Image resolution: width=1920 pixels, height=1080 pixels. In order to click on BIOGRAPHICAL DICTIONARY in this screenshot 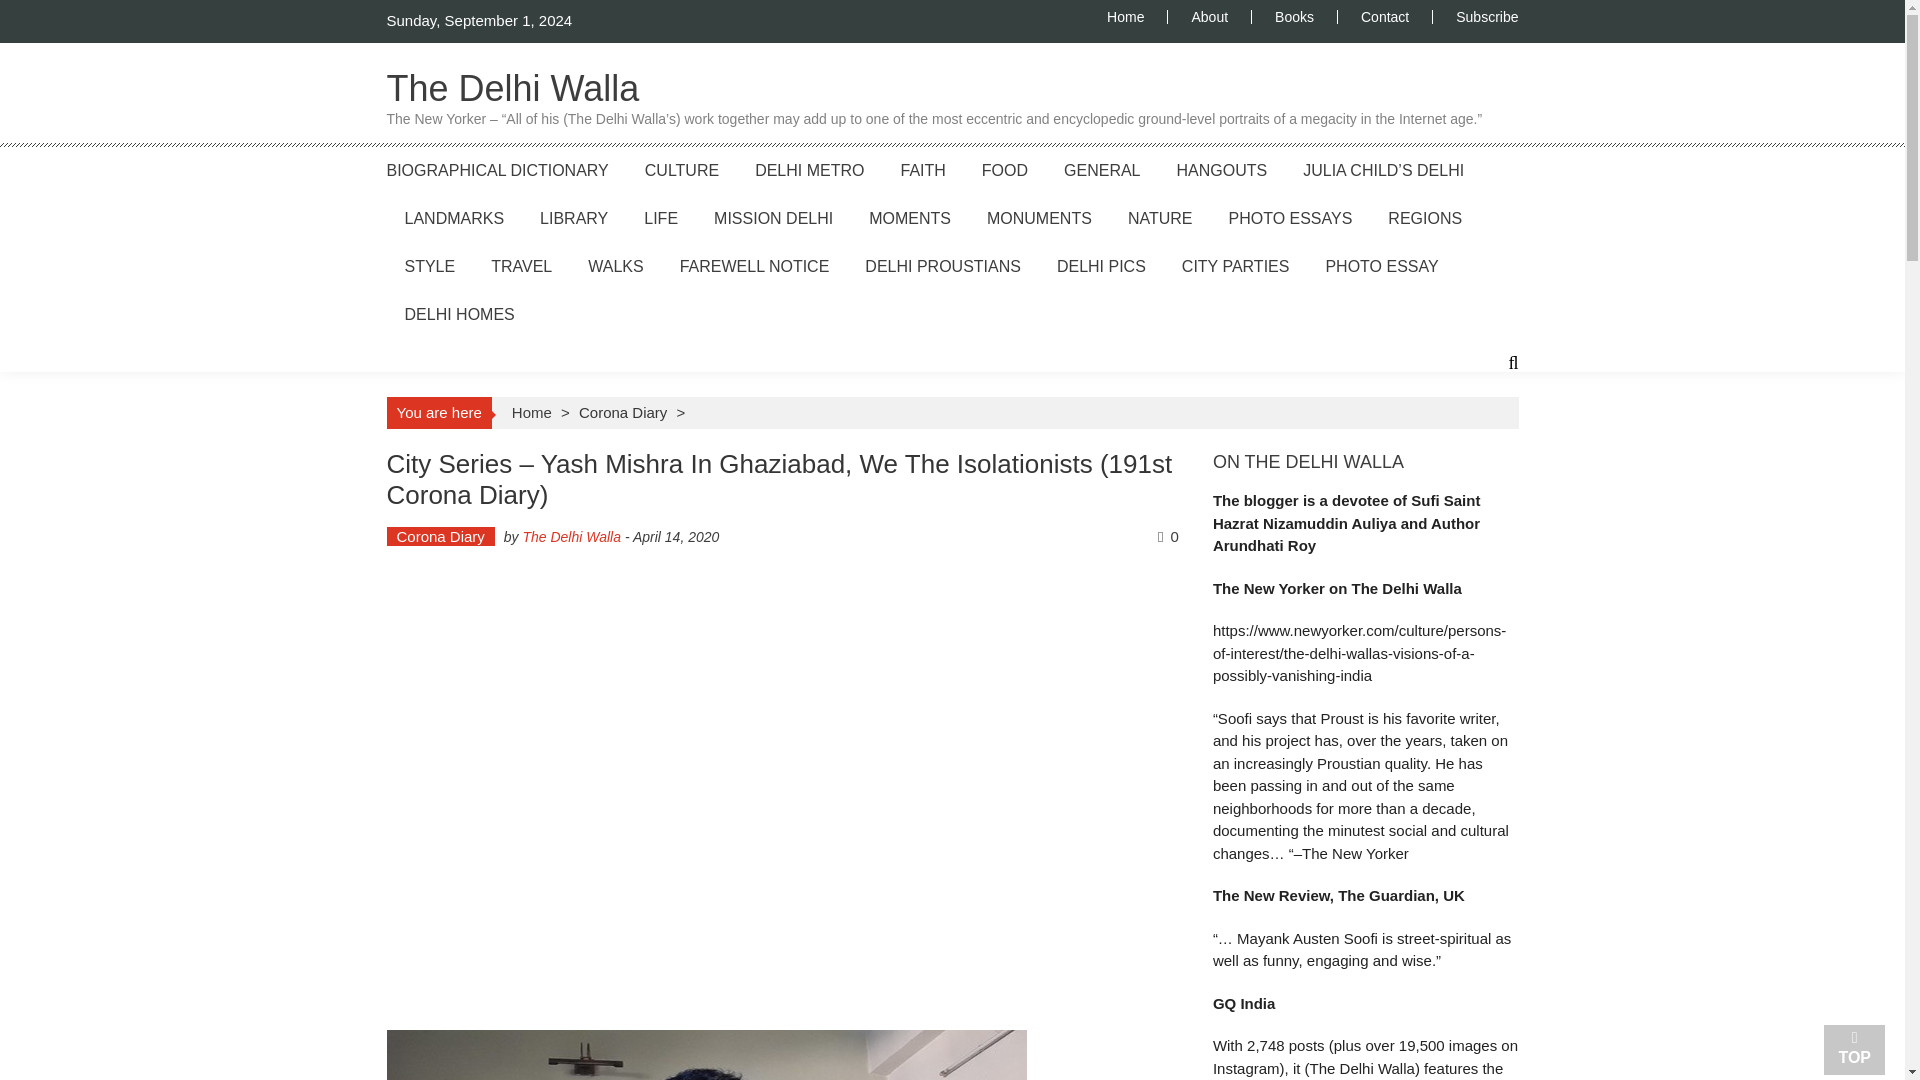, I will do `click(496, 170)`.